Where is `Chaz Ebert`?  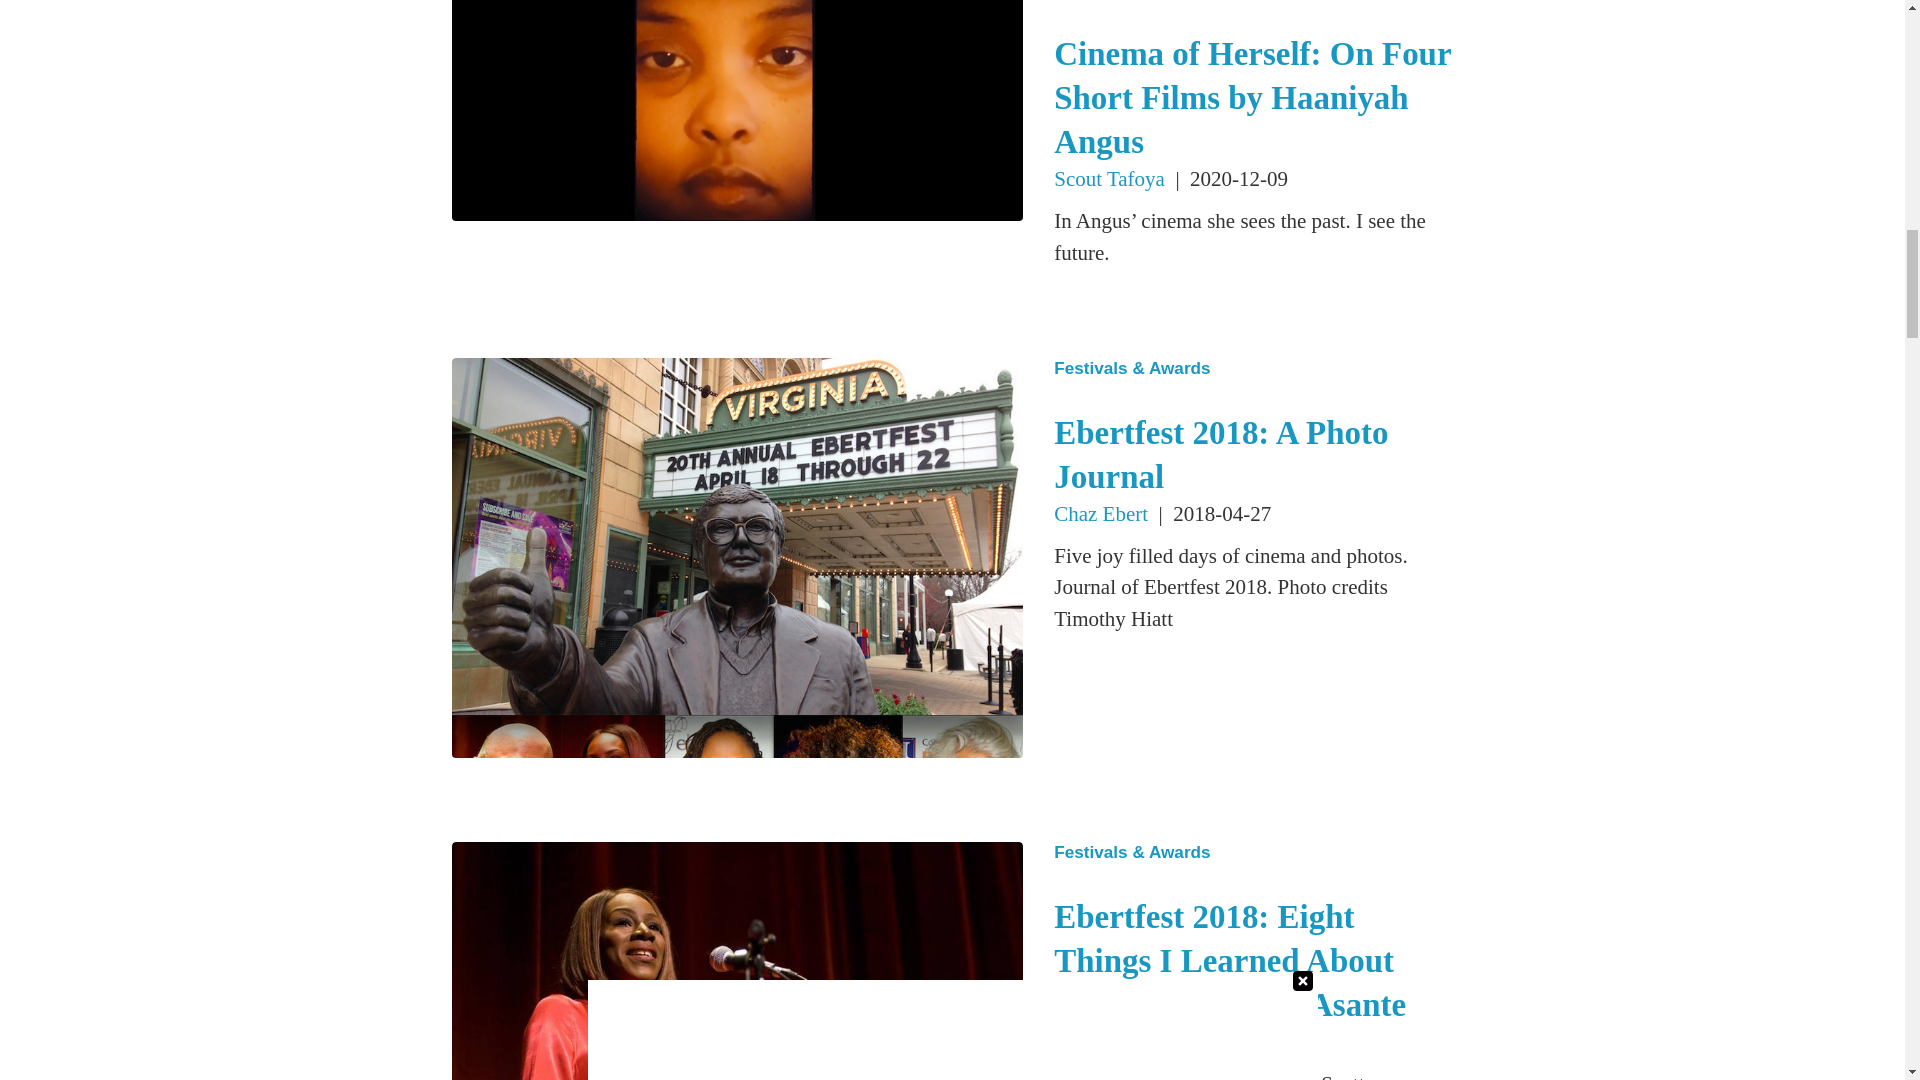
Chaz Ebert is located at coordinates (1101, 514).